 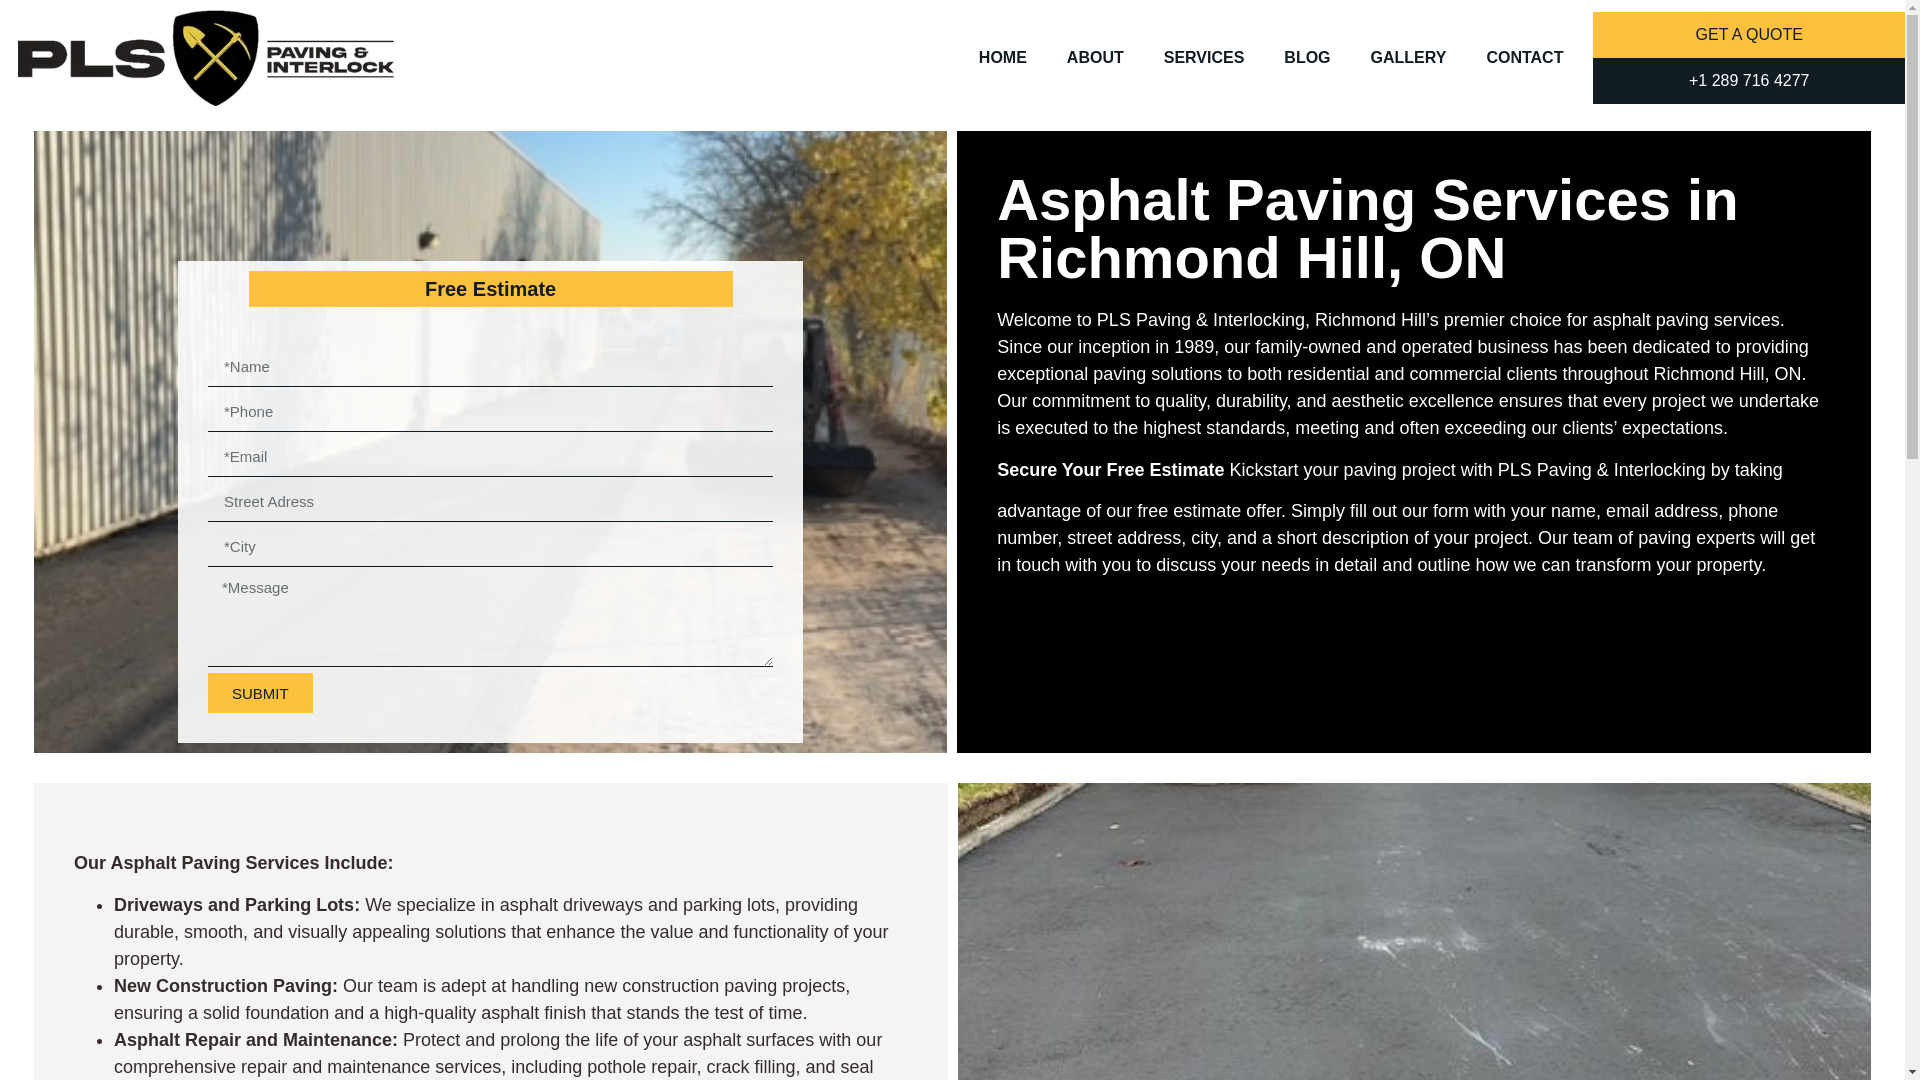 I want to click on SERVICES, so click(x=1204, y=58).